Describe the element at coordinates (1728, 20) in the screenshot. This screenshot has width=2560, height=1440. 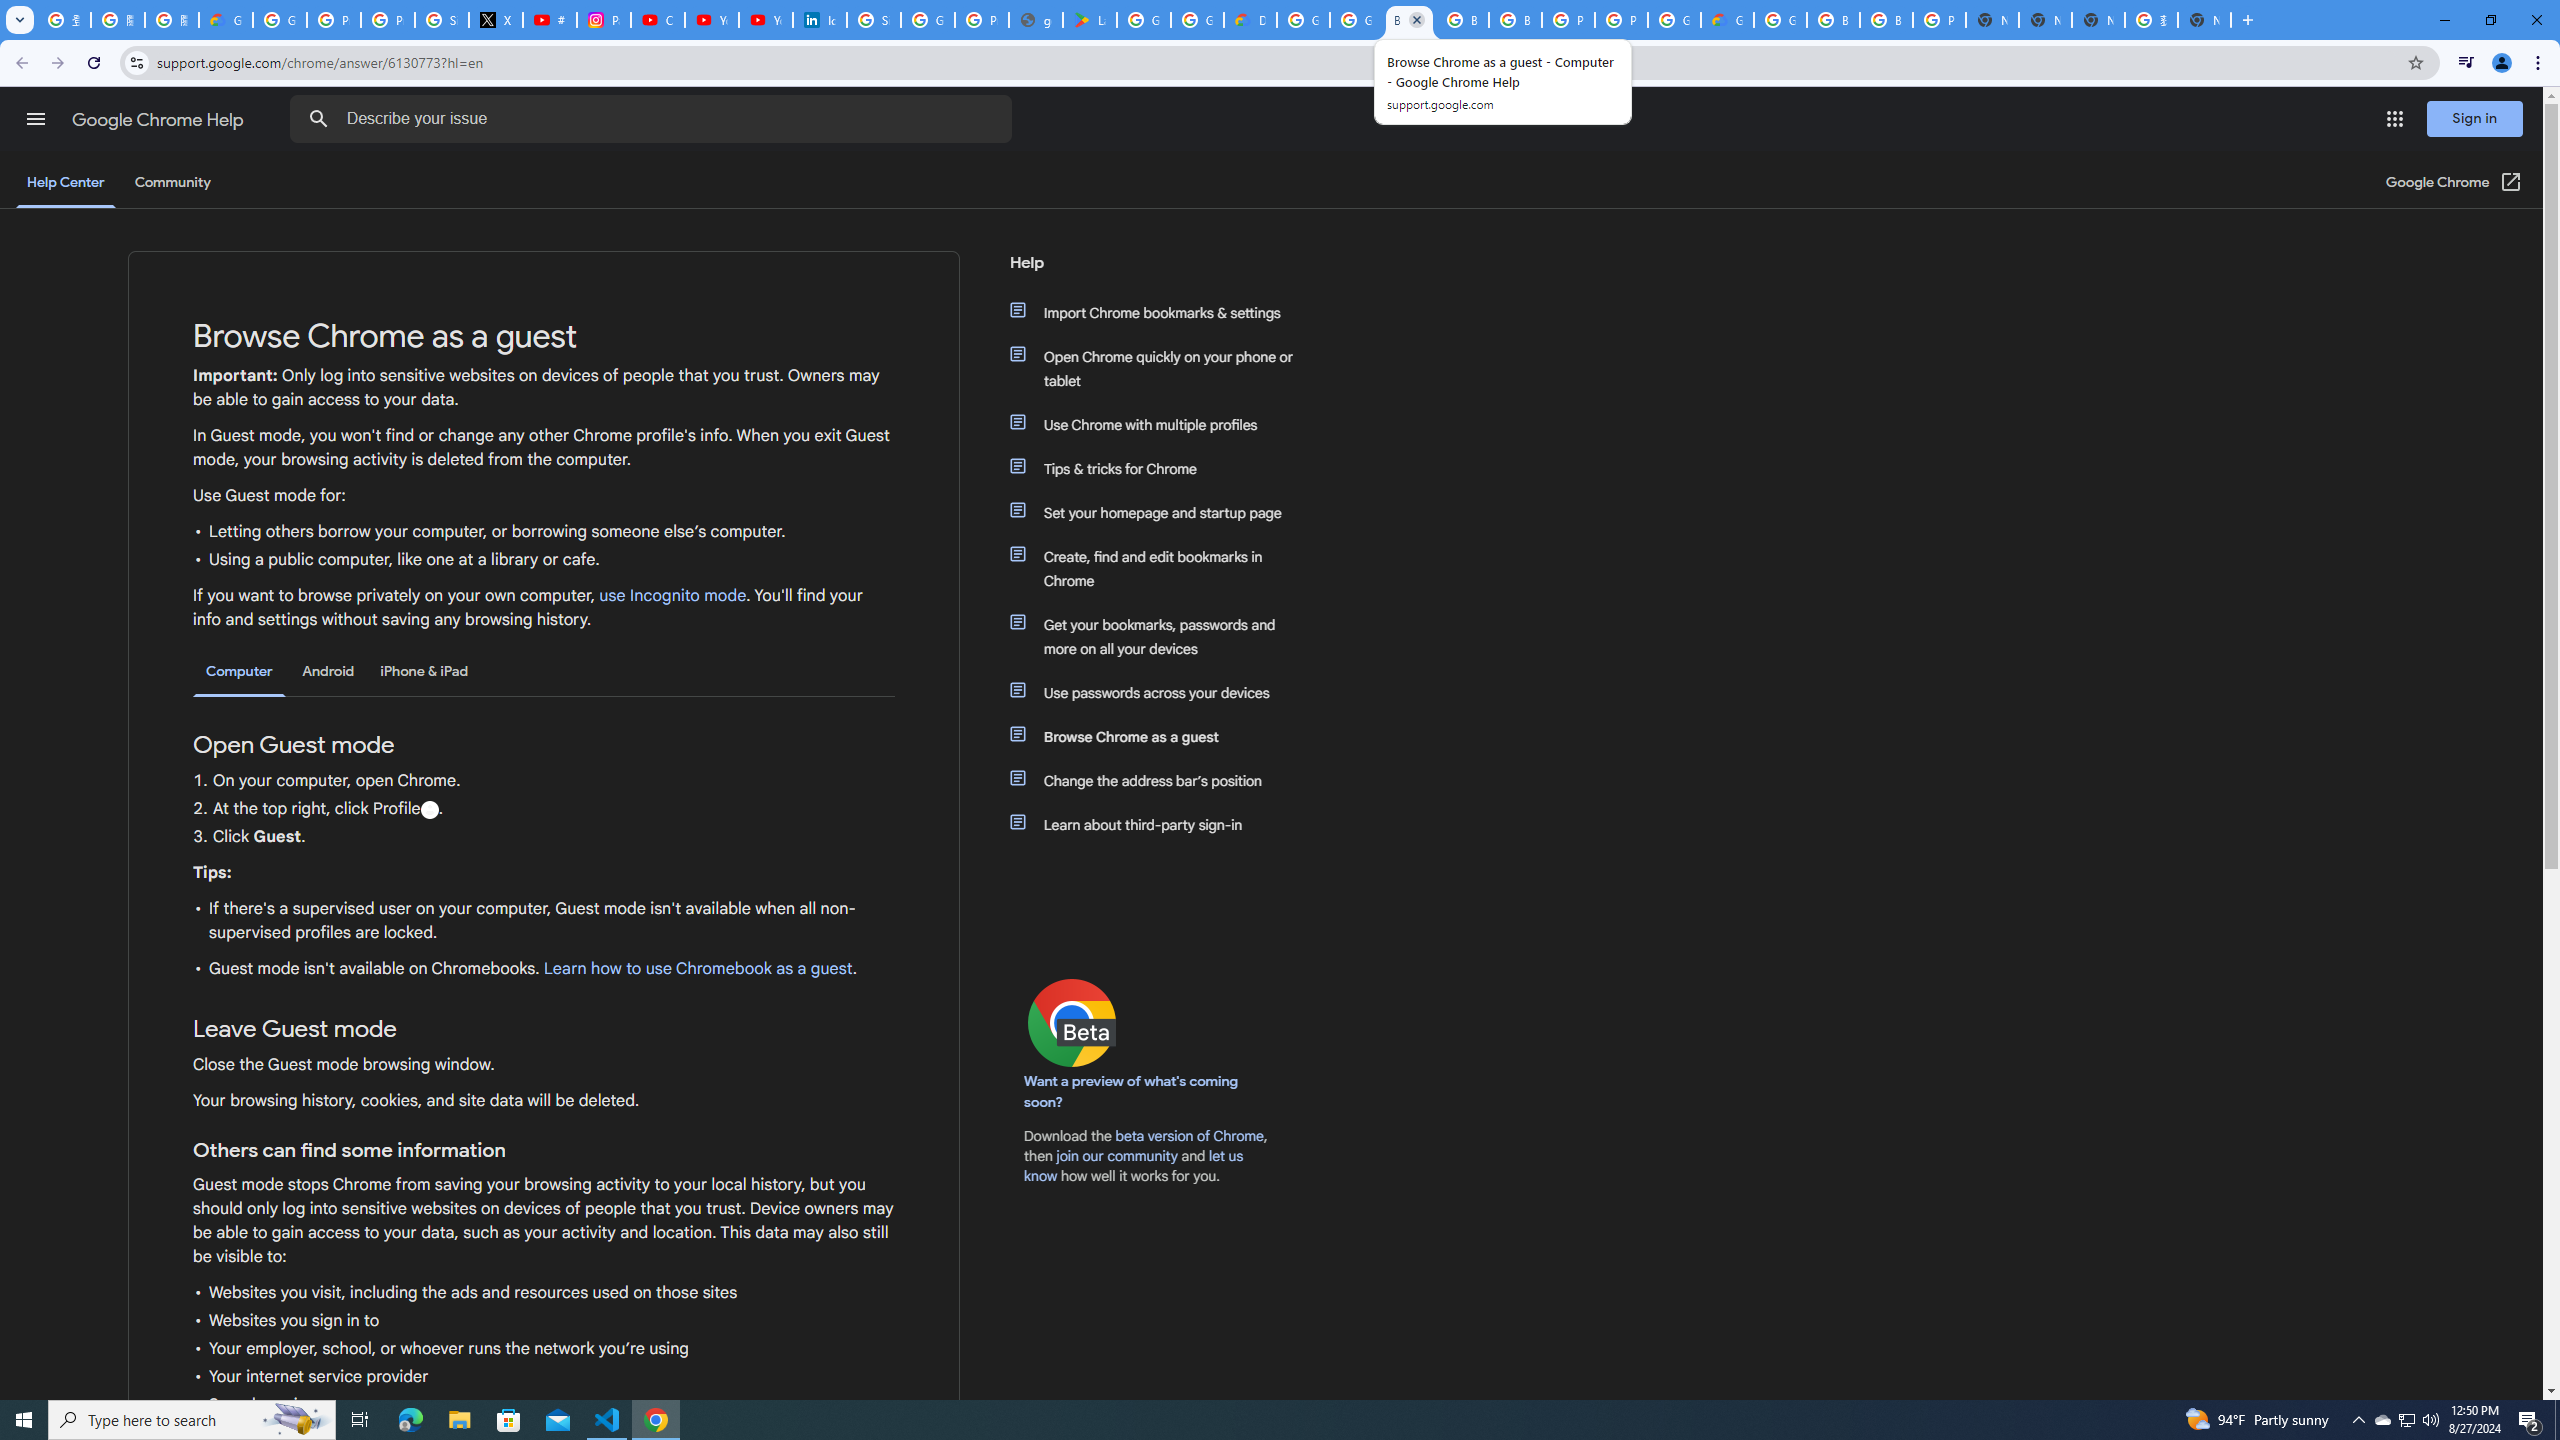
I see `Google Cloud Estimate Summary` at that location.